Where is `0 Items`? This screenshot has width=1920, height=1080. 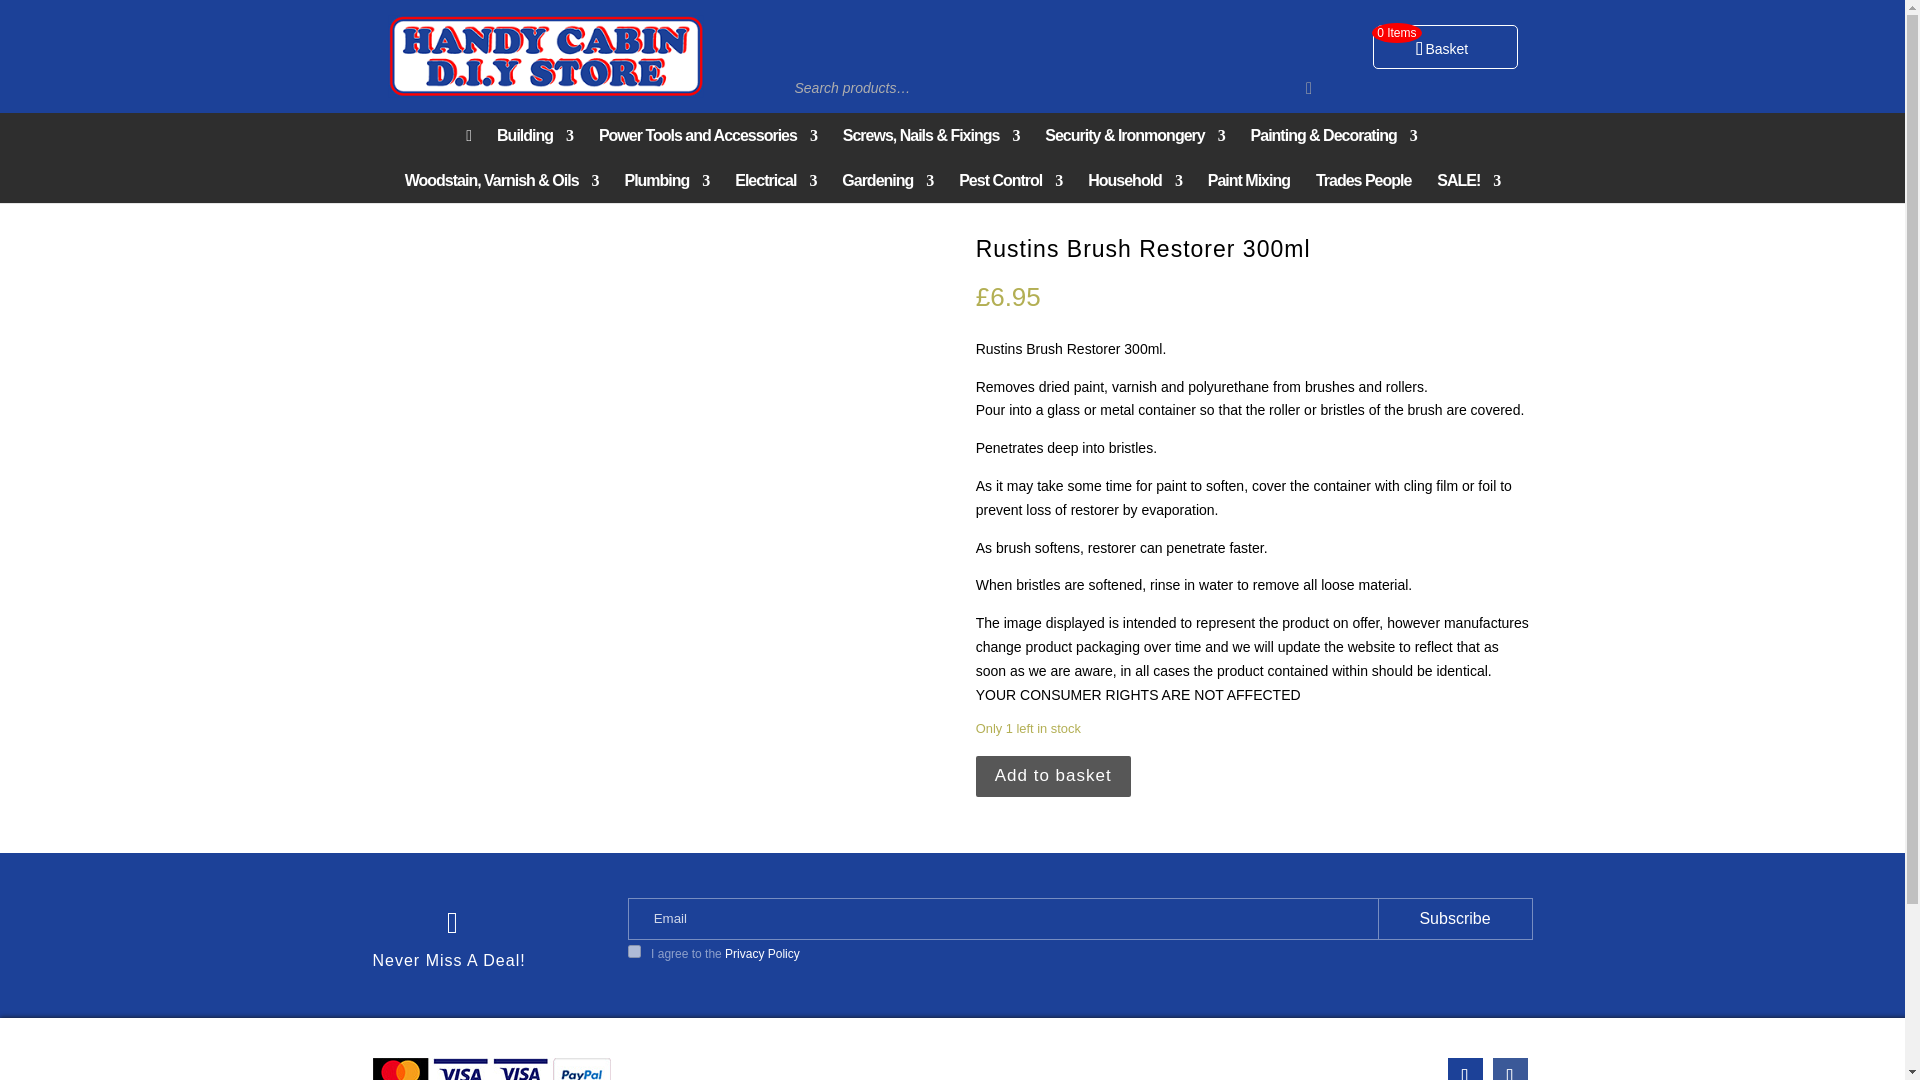 0 Items is located at coordinates (1444, 46).